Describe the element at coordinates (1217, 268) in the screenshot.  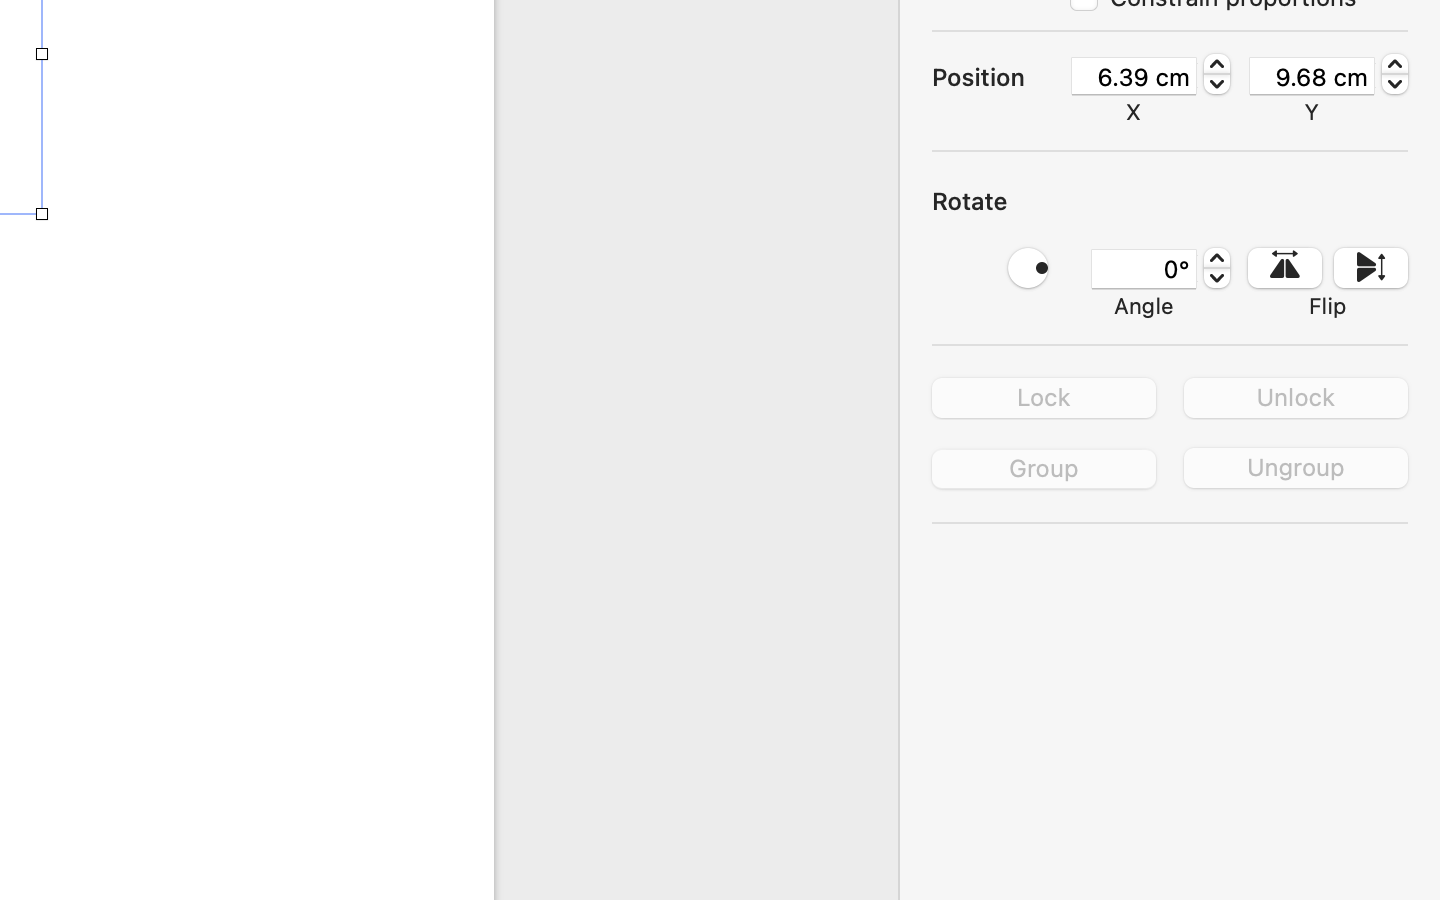
I see `0.0` at that location.